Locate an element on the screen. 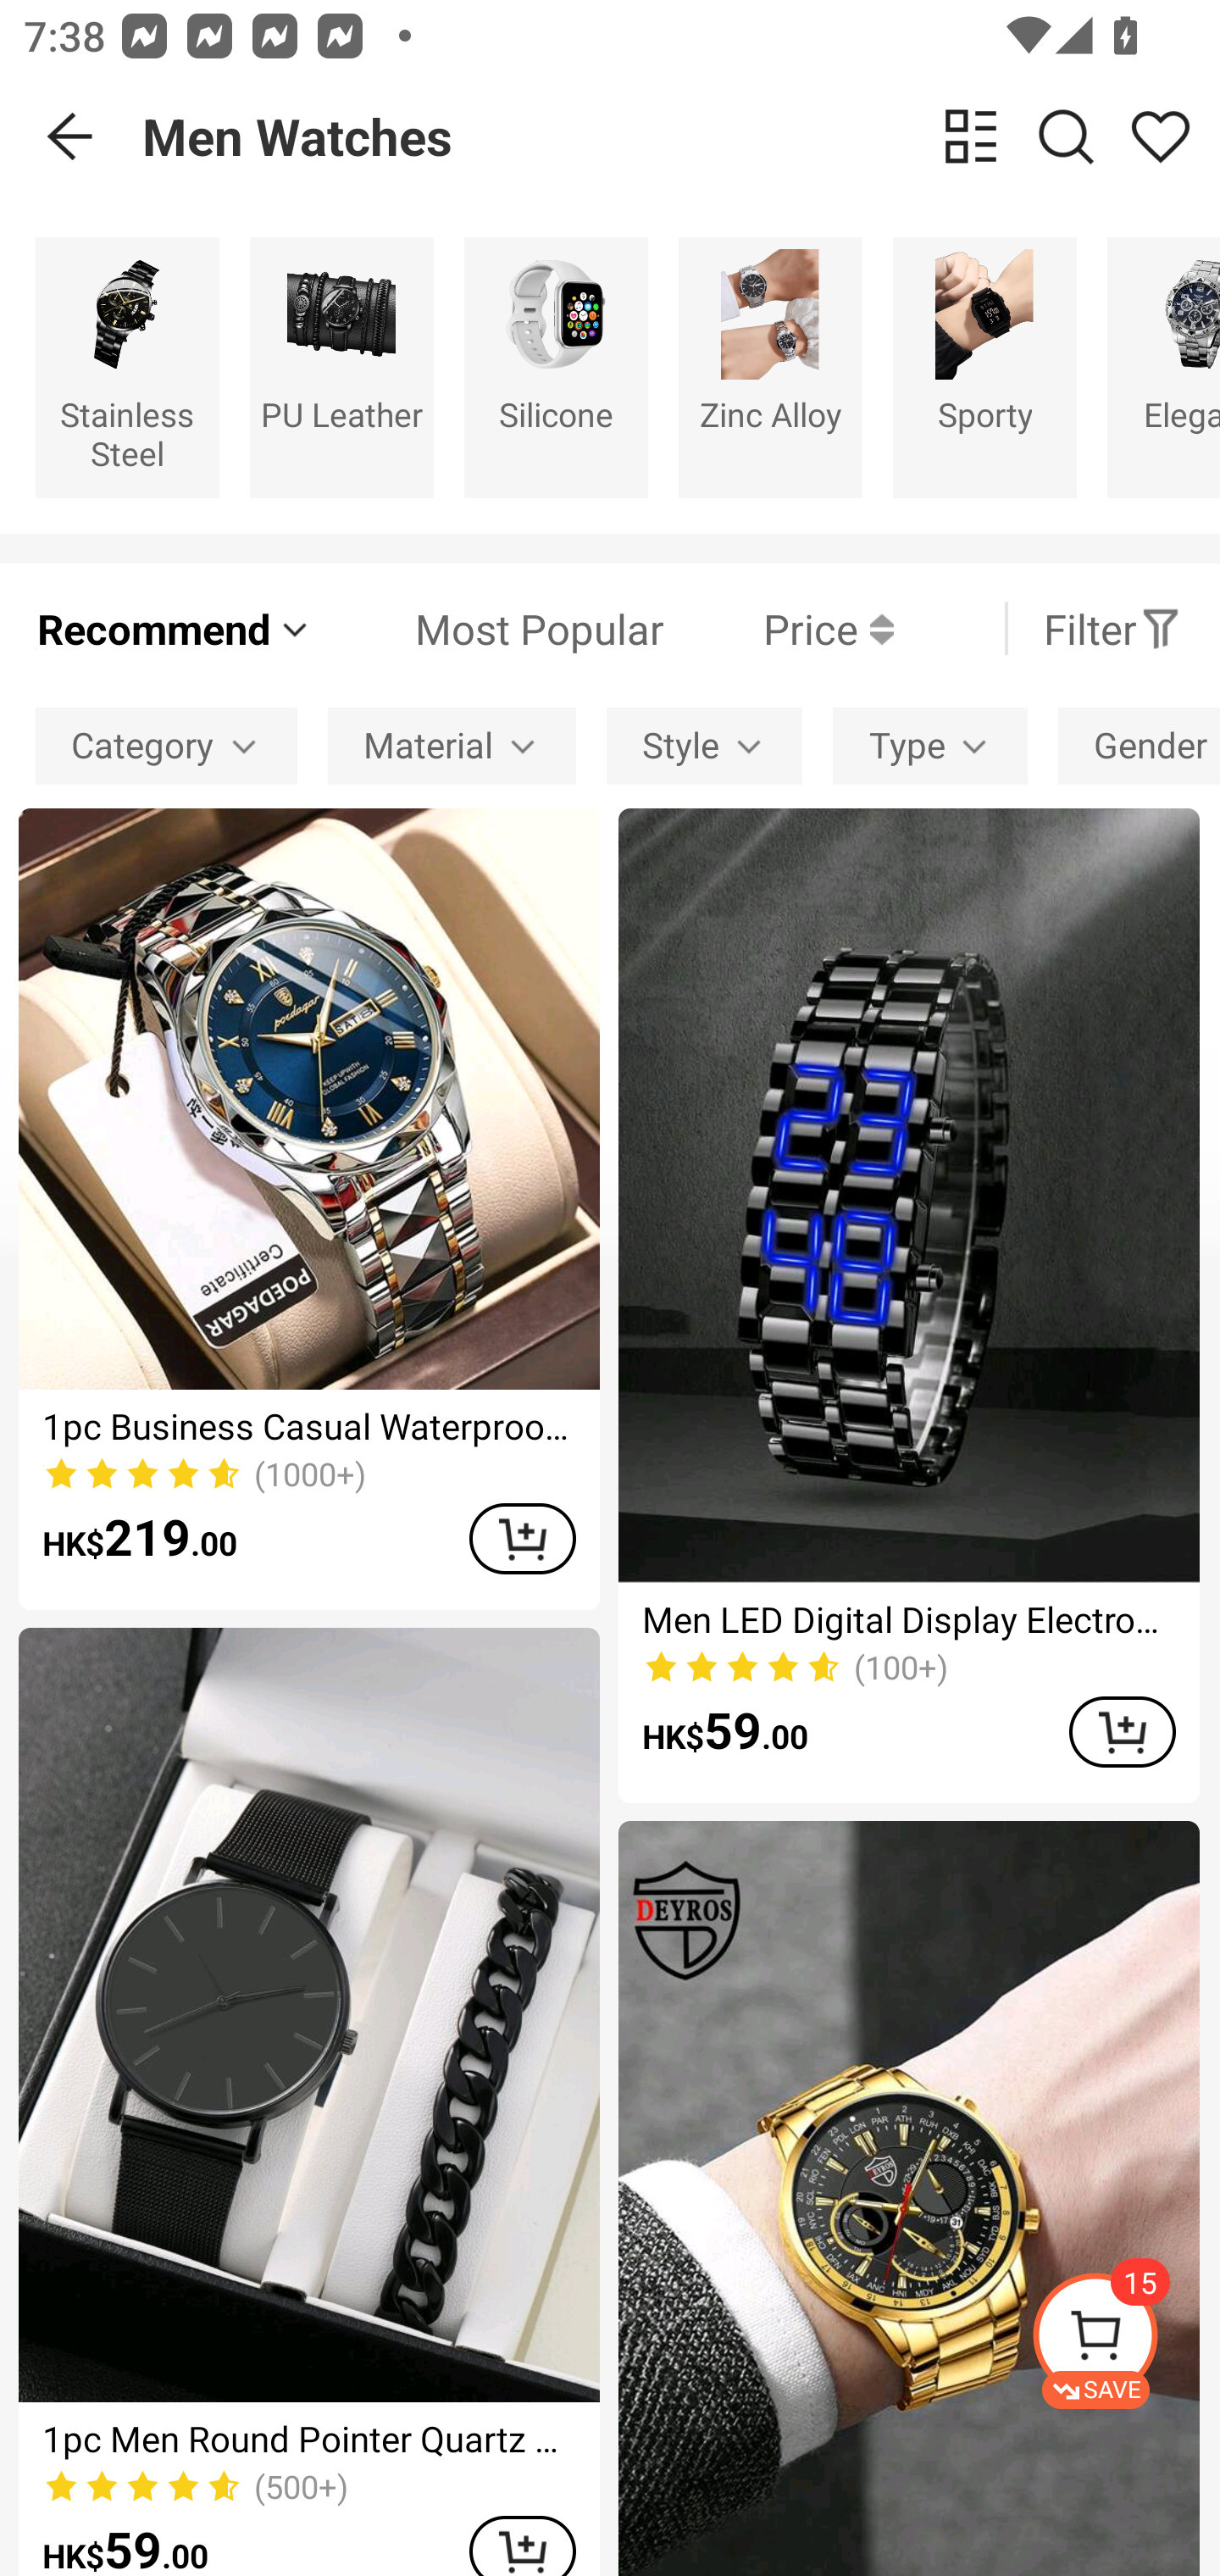  Elegant is located at coordinates (1164, 366).